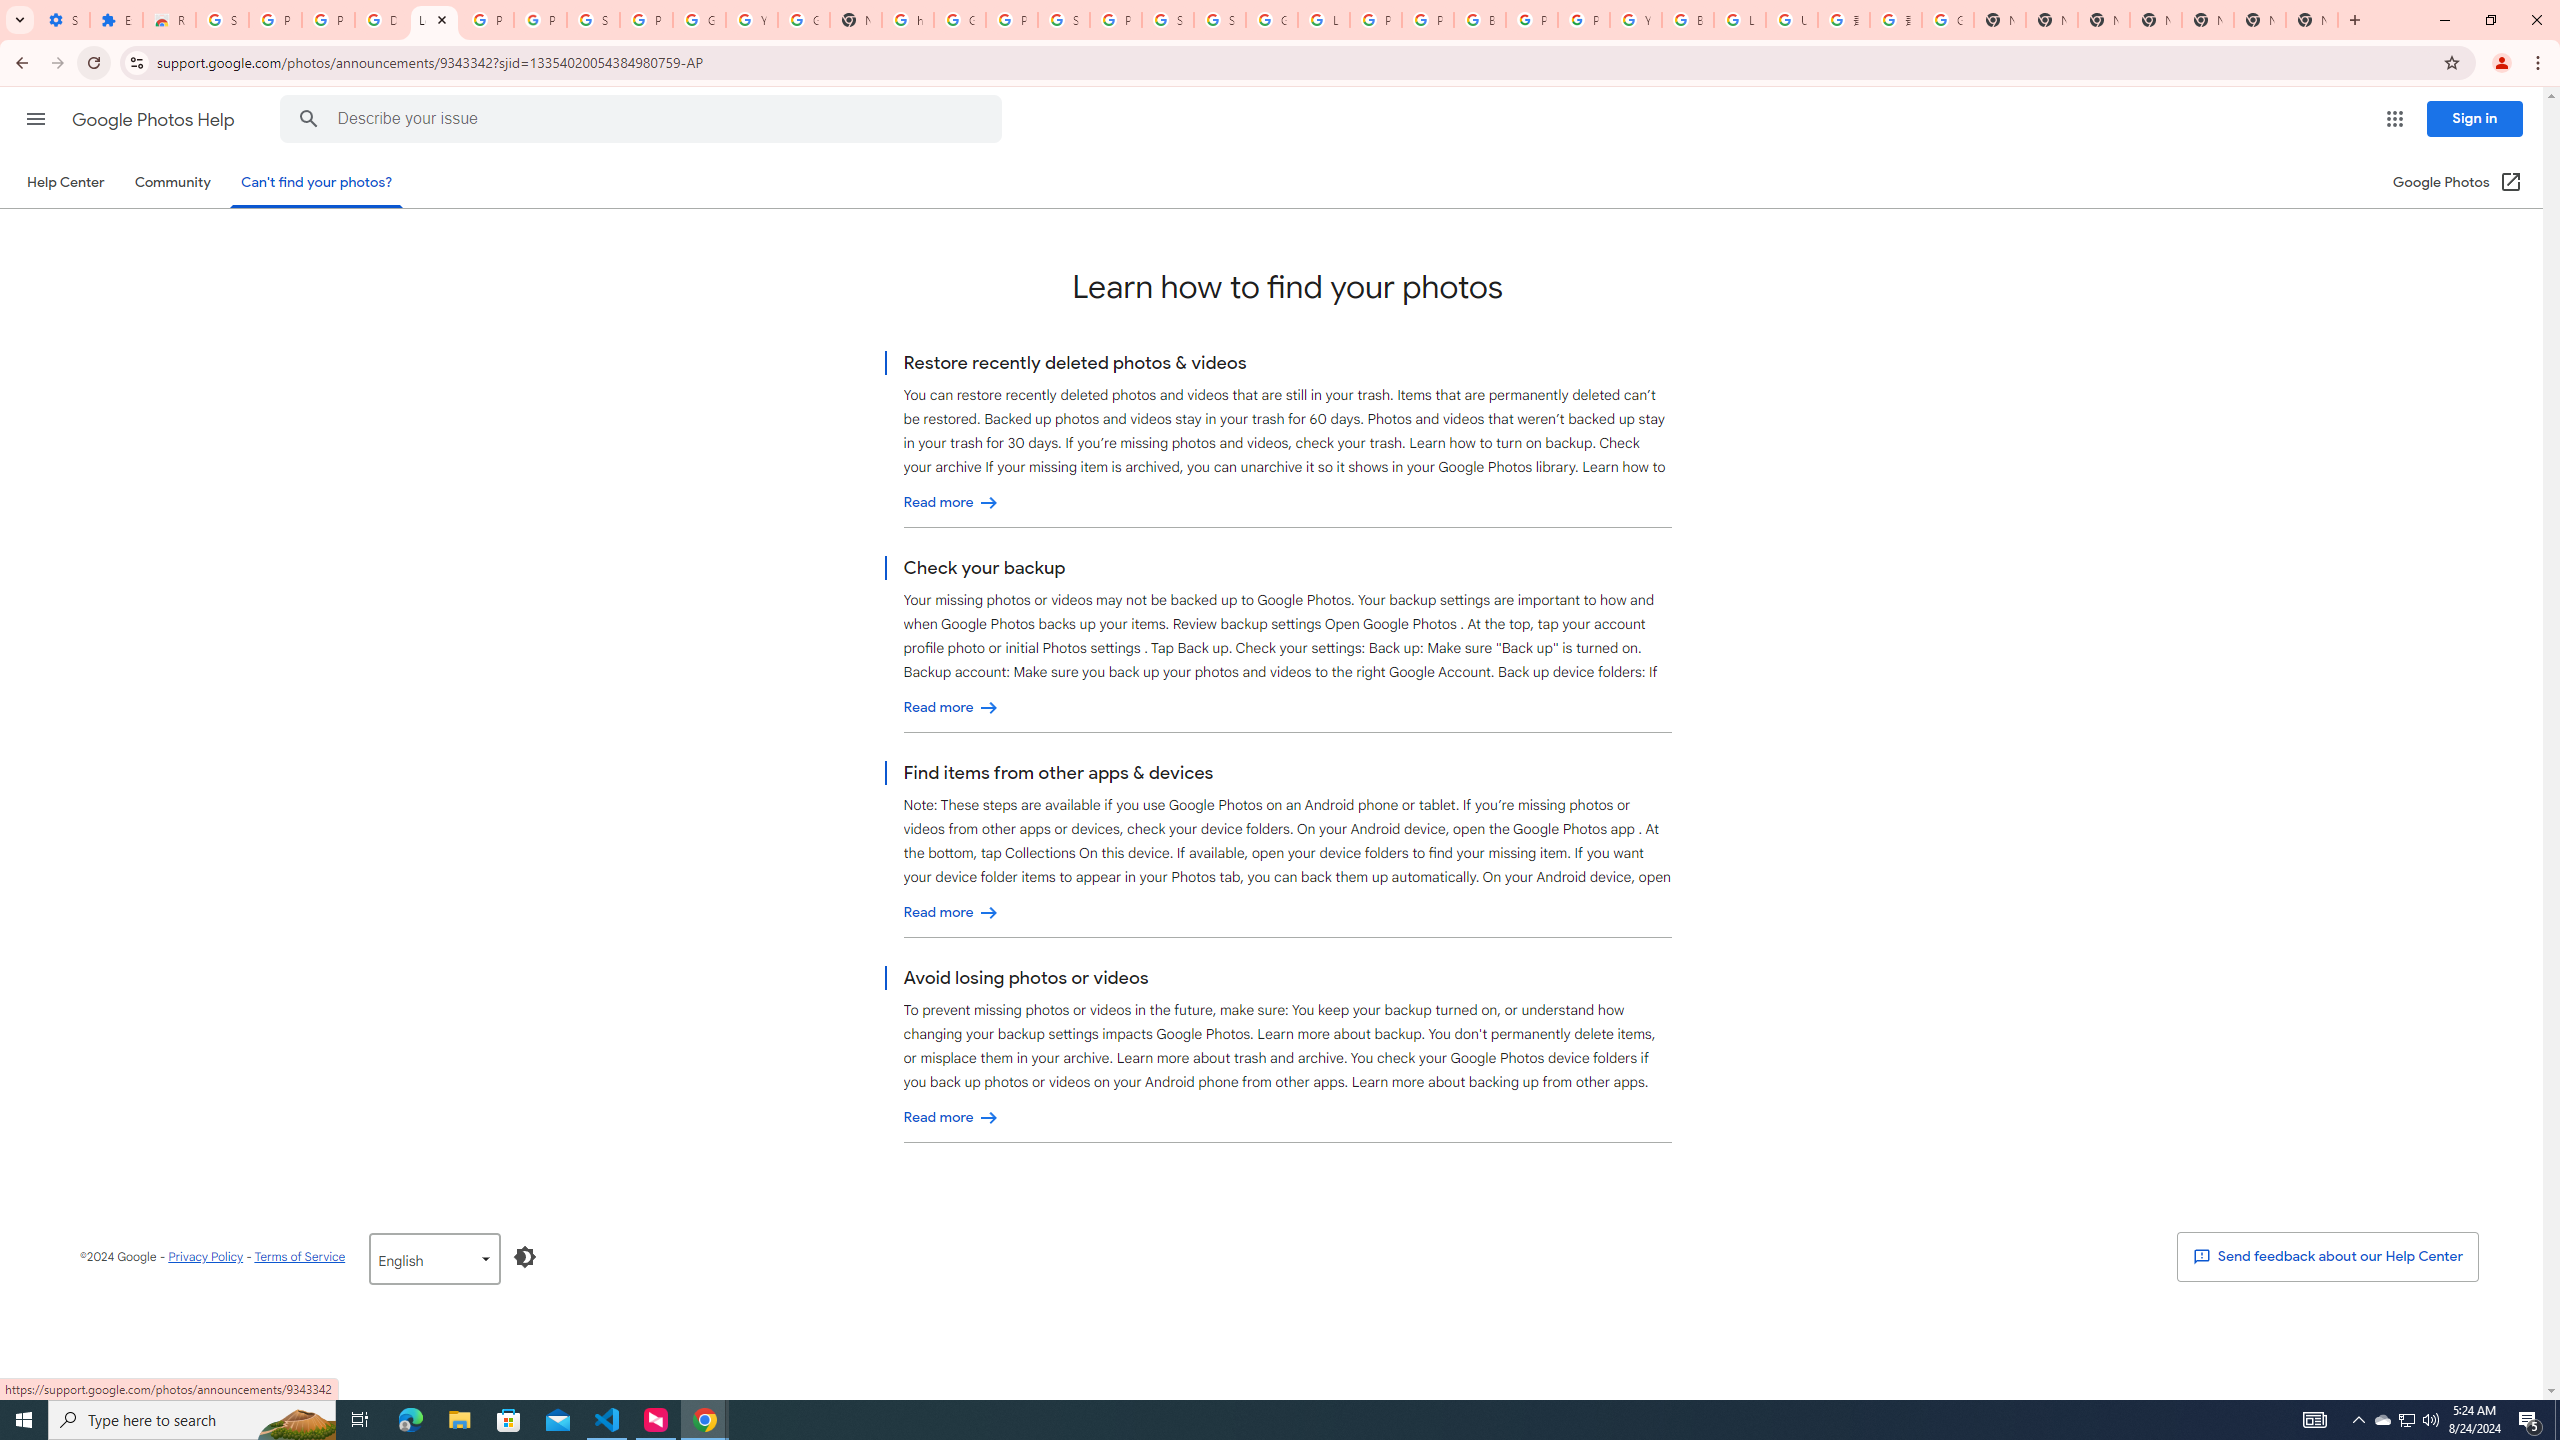 Image resolution: width=2560 pixels, height=1440 pixels. I want to click on Search Help Center, so click(309, 119).